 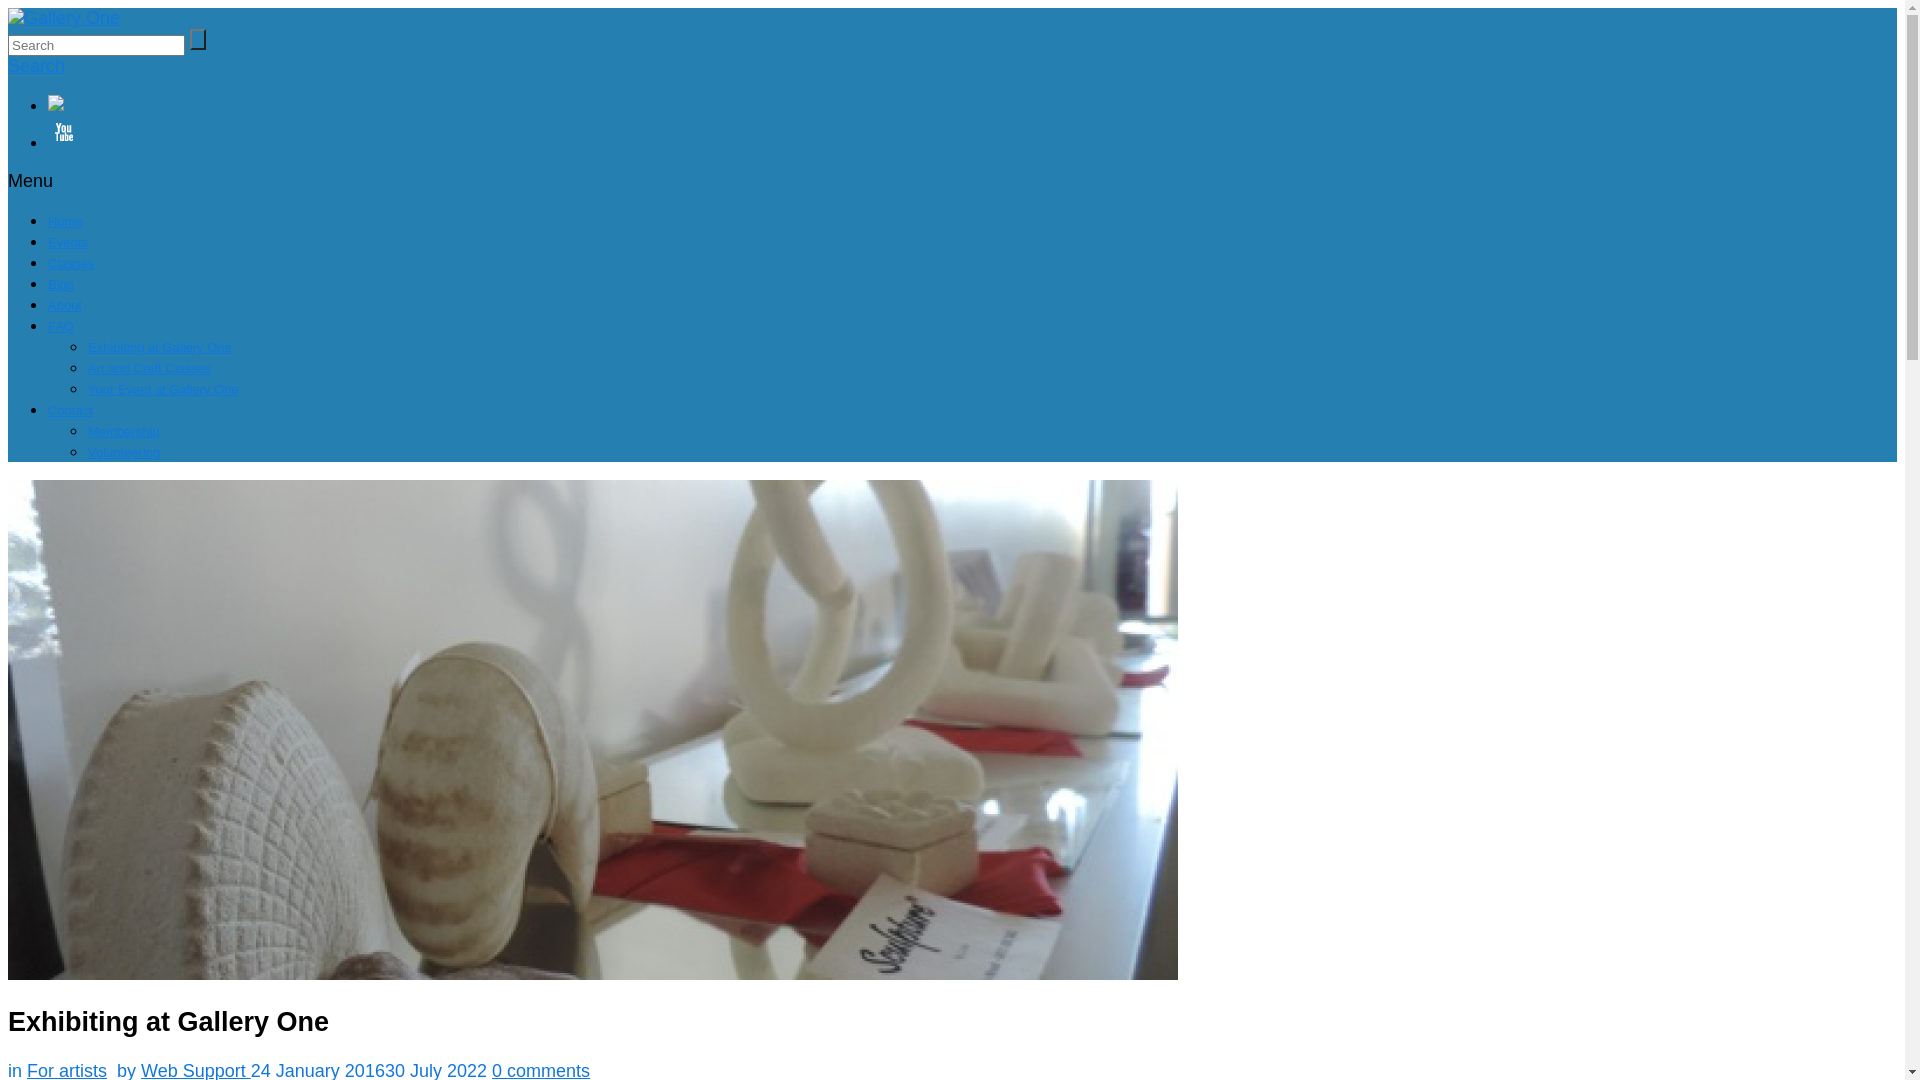 I want to click on Volunteering, so click(x=124, y=452).